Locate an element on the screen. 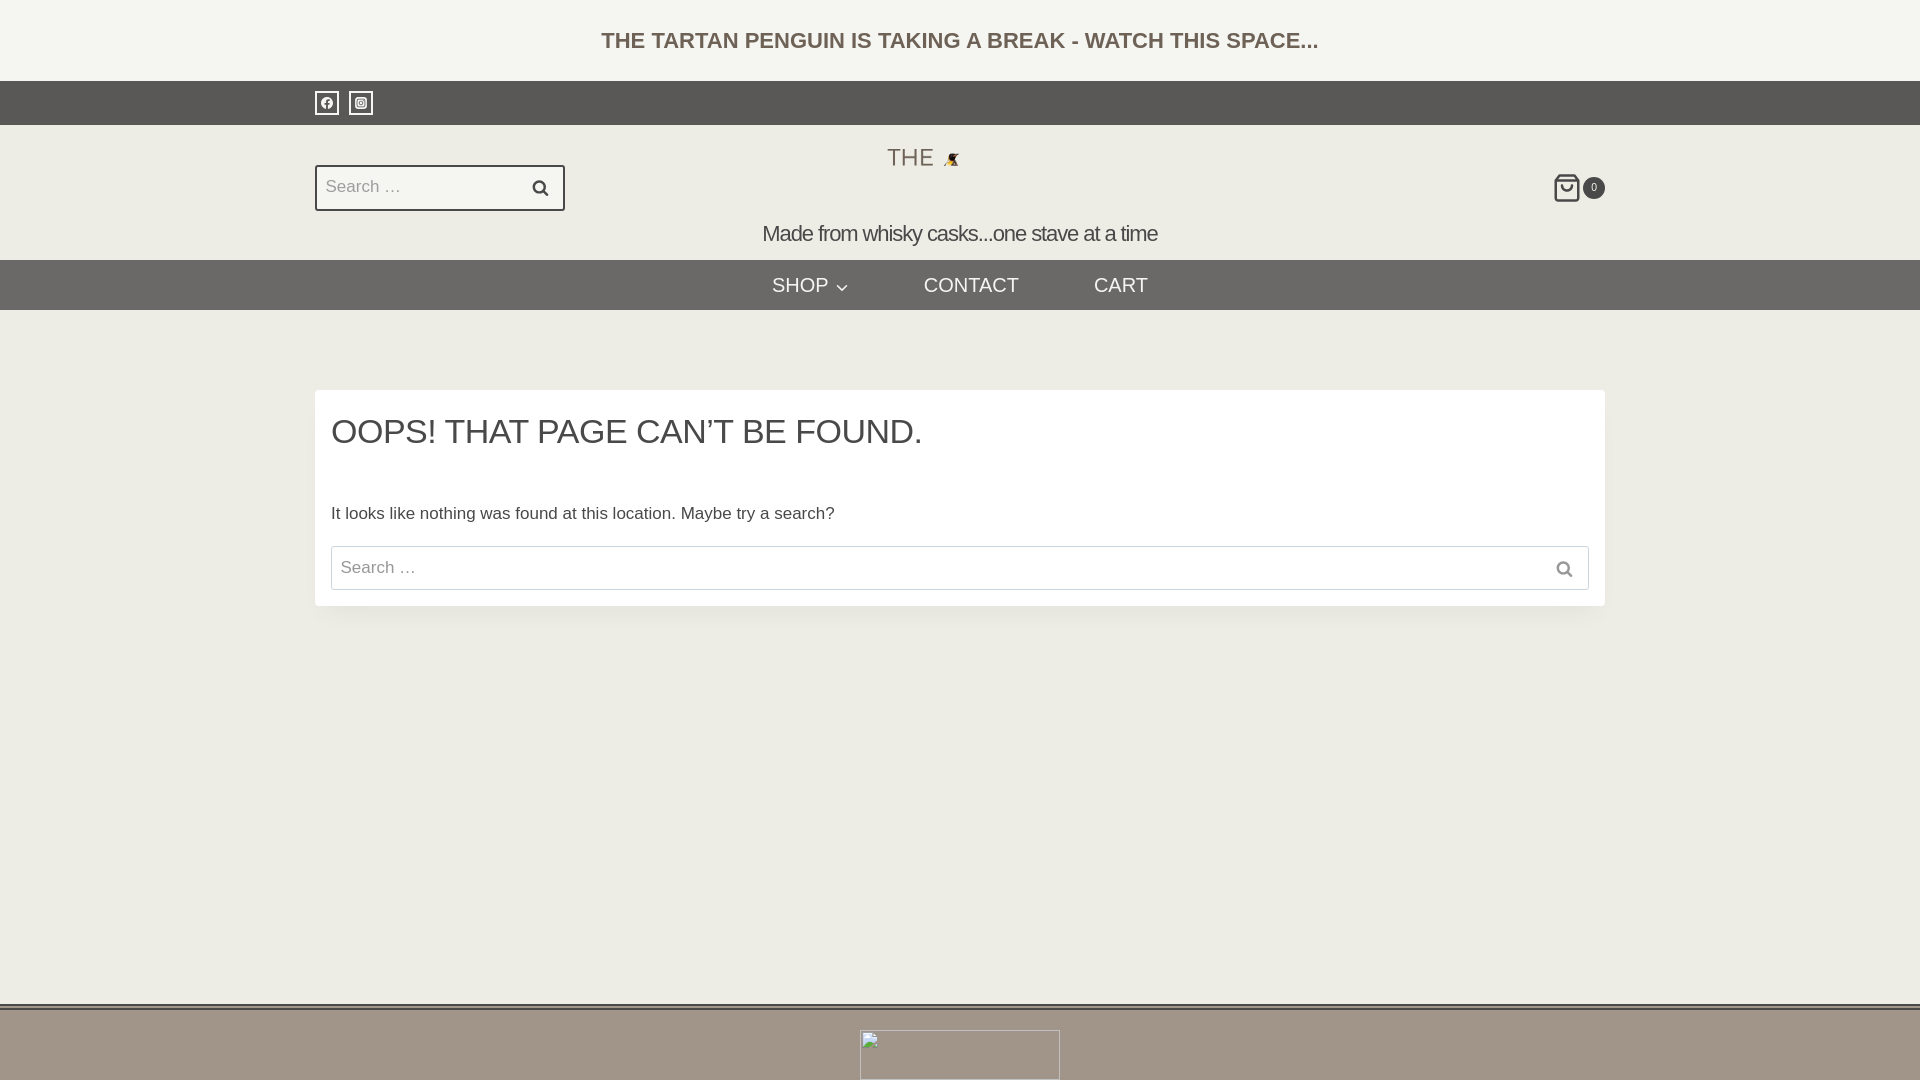 This screenshot has height=1080, width=1920. CART is located at coordinates (1120, 284).